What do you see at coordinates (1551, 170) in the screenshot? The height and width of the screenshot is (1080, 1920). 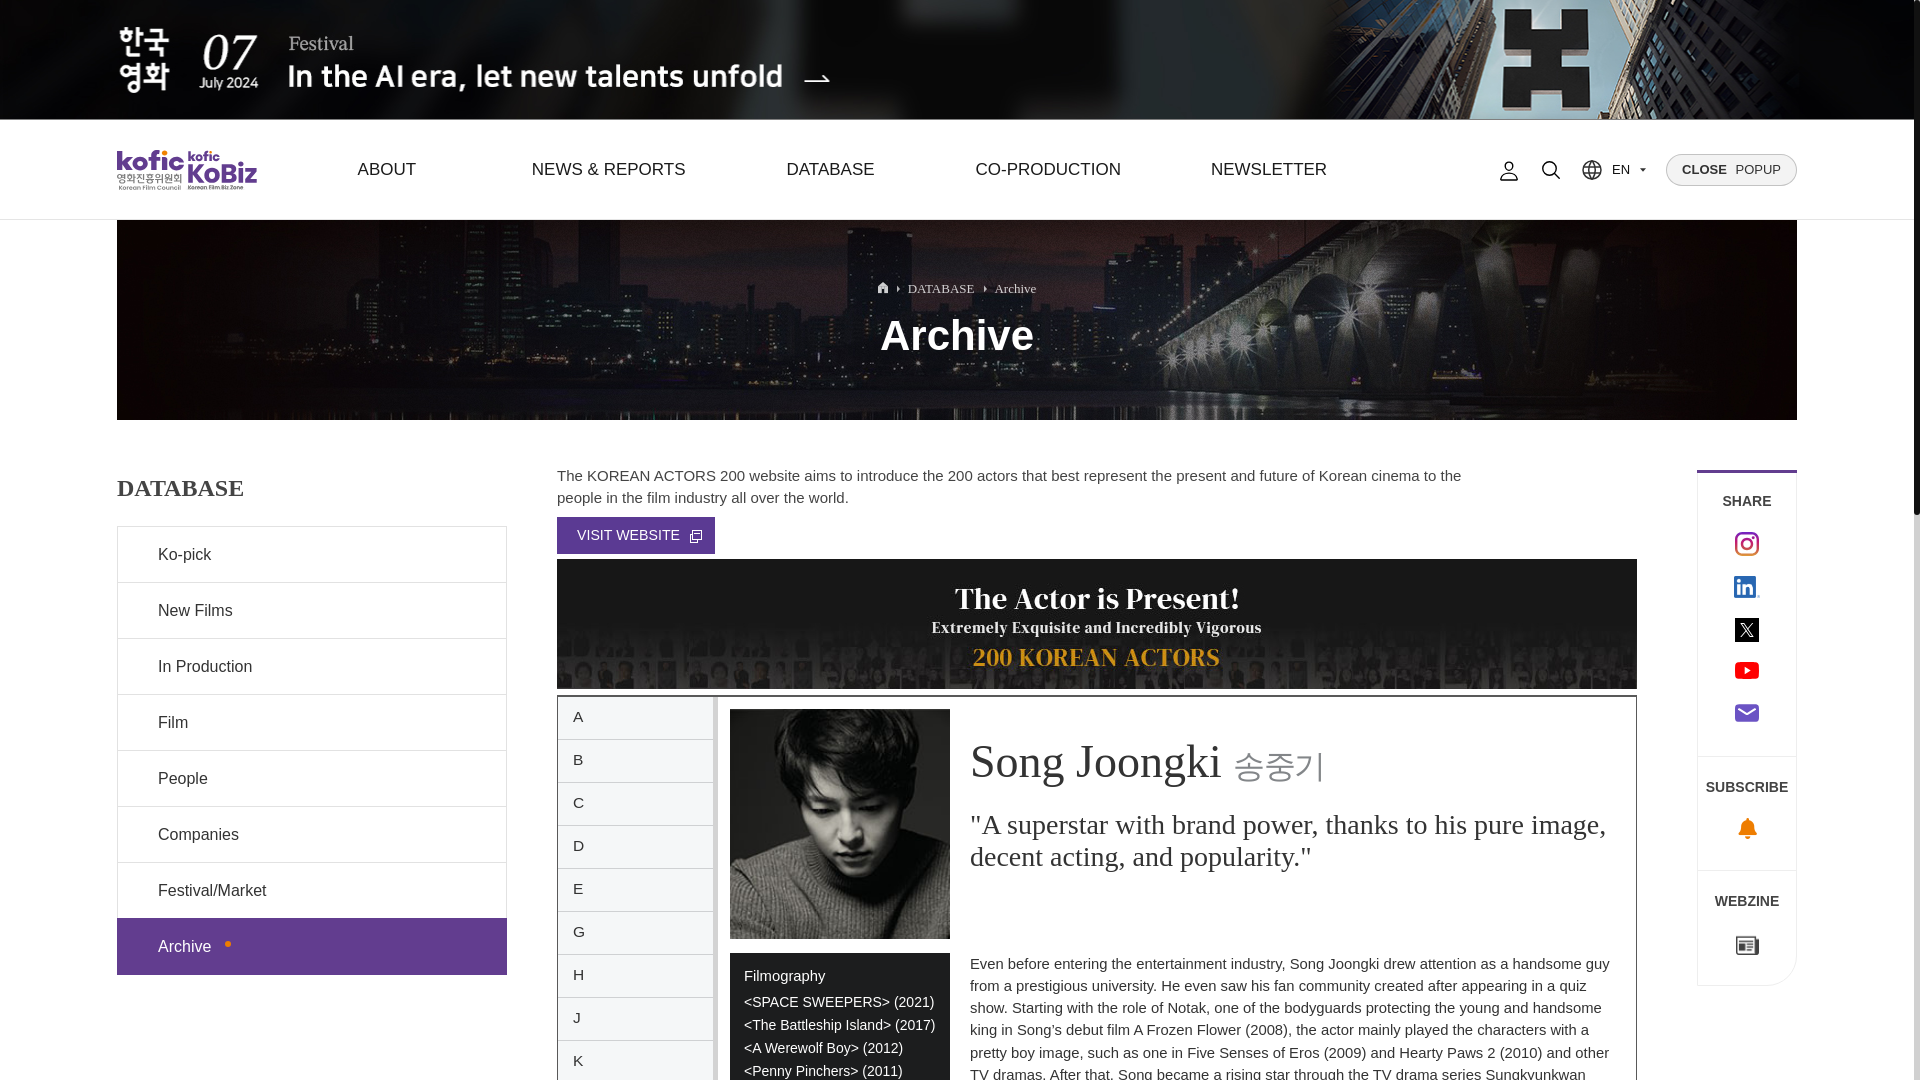 I see `Search open` at bounding box center [1551, 170].